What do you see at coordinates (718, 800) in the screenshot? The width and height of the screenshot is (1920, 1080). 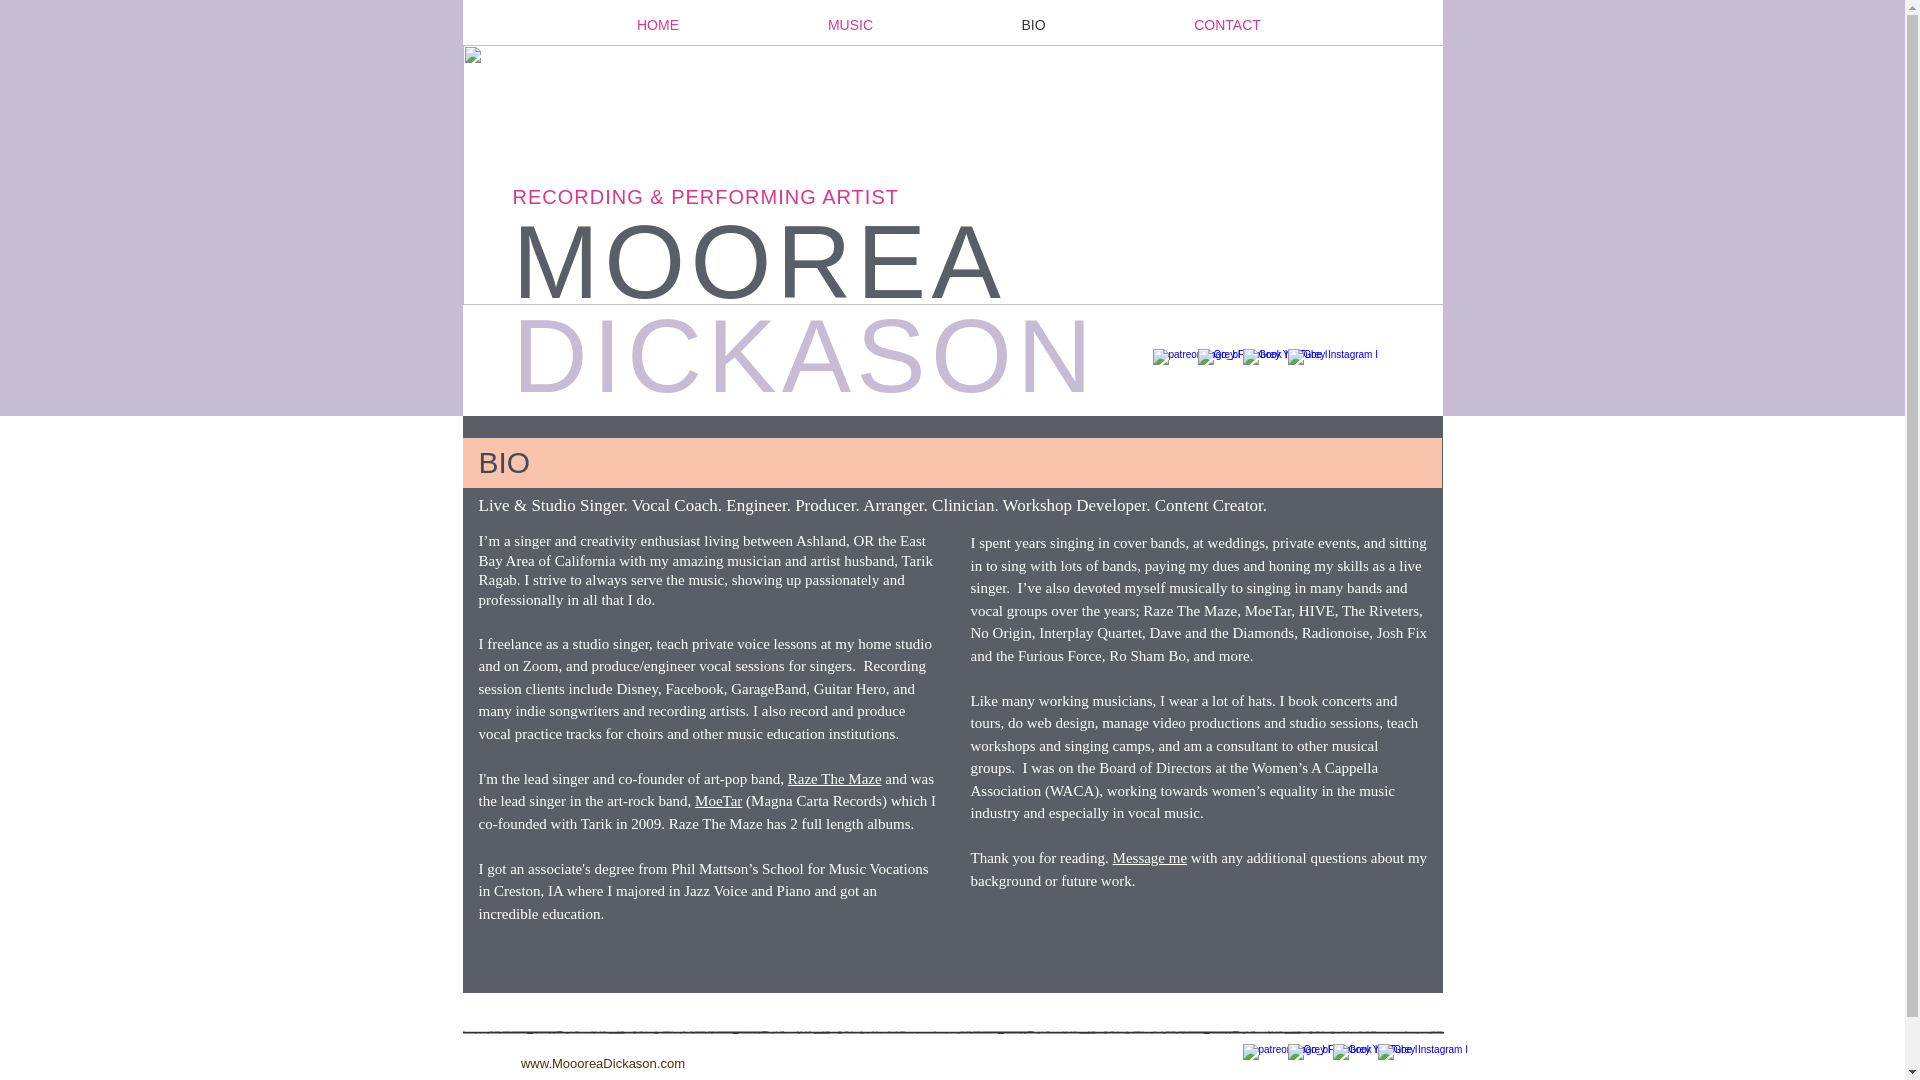 I see `MoeTar` at bounding box center [718, 800].